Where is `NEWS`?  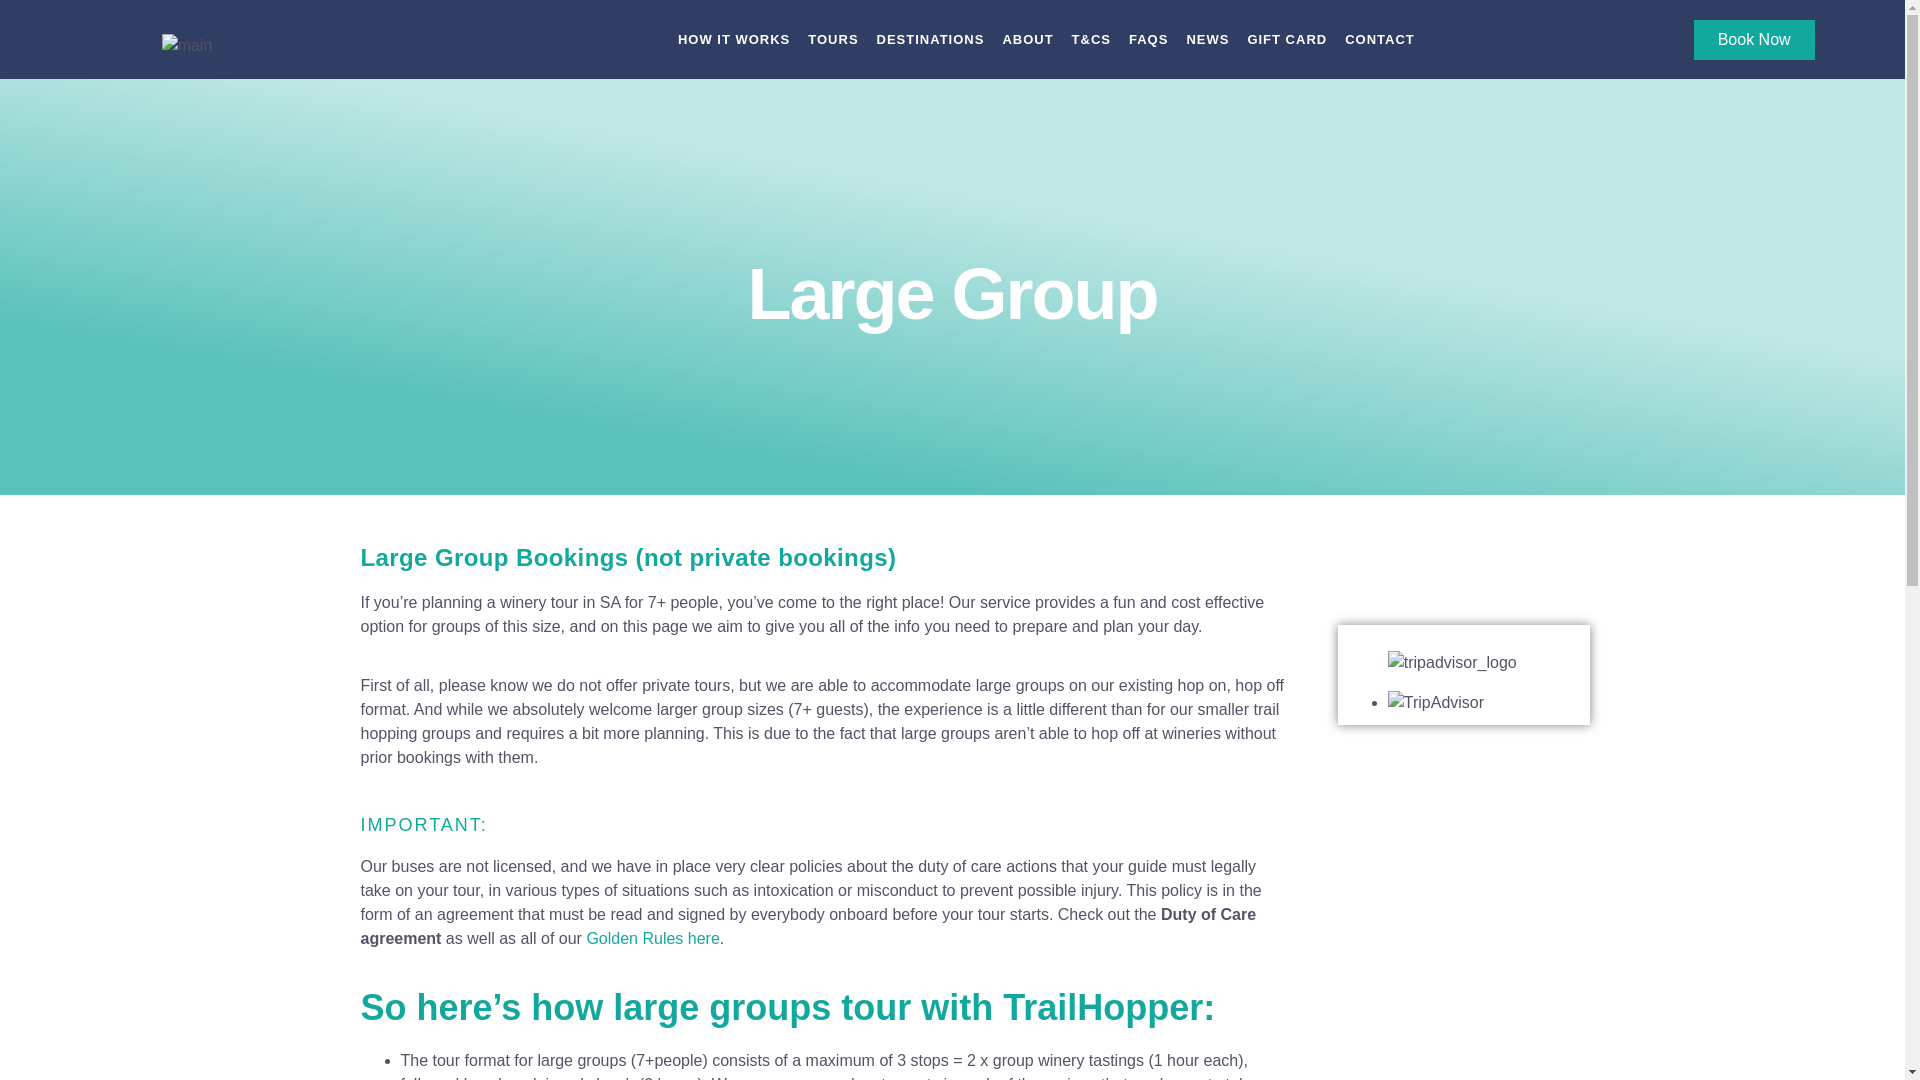 NEWS is located at coordinates (1207, 51).